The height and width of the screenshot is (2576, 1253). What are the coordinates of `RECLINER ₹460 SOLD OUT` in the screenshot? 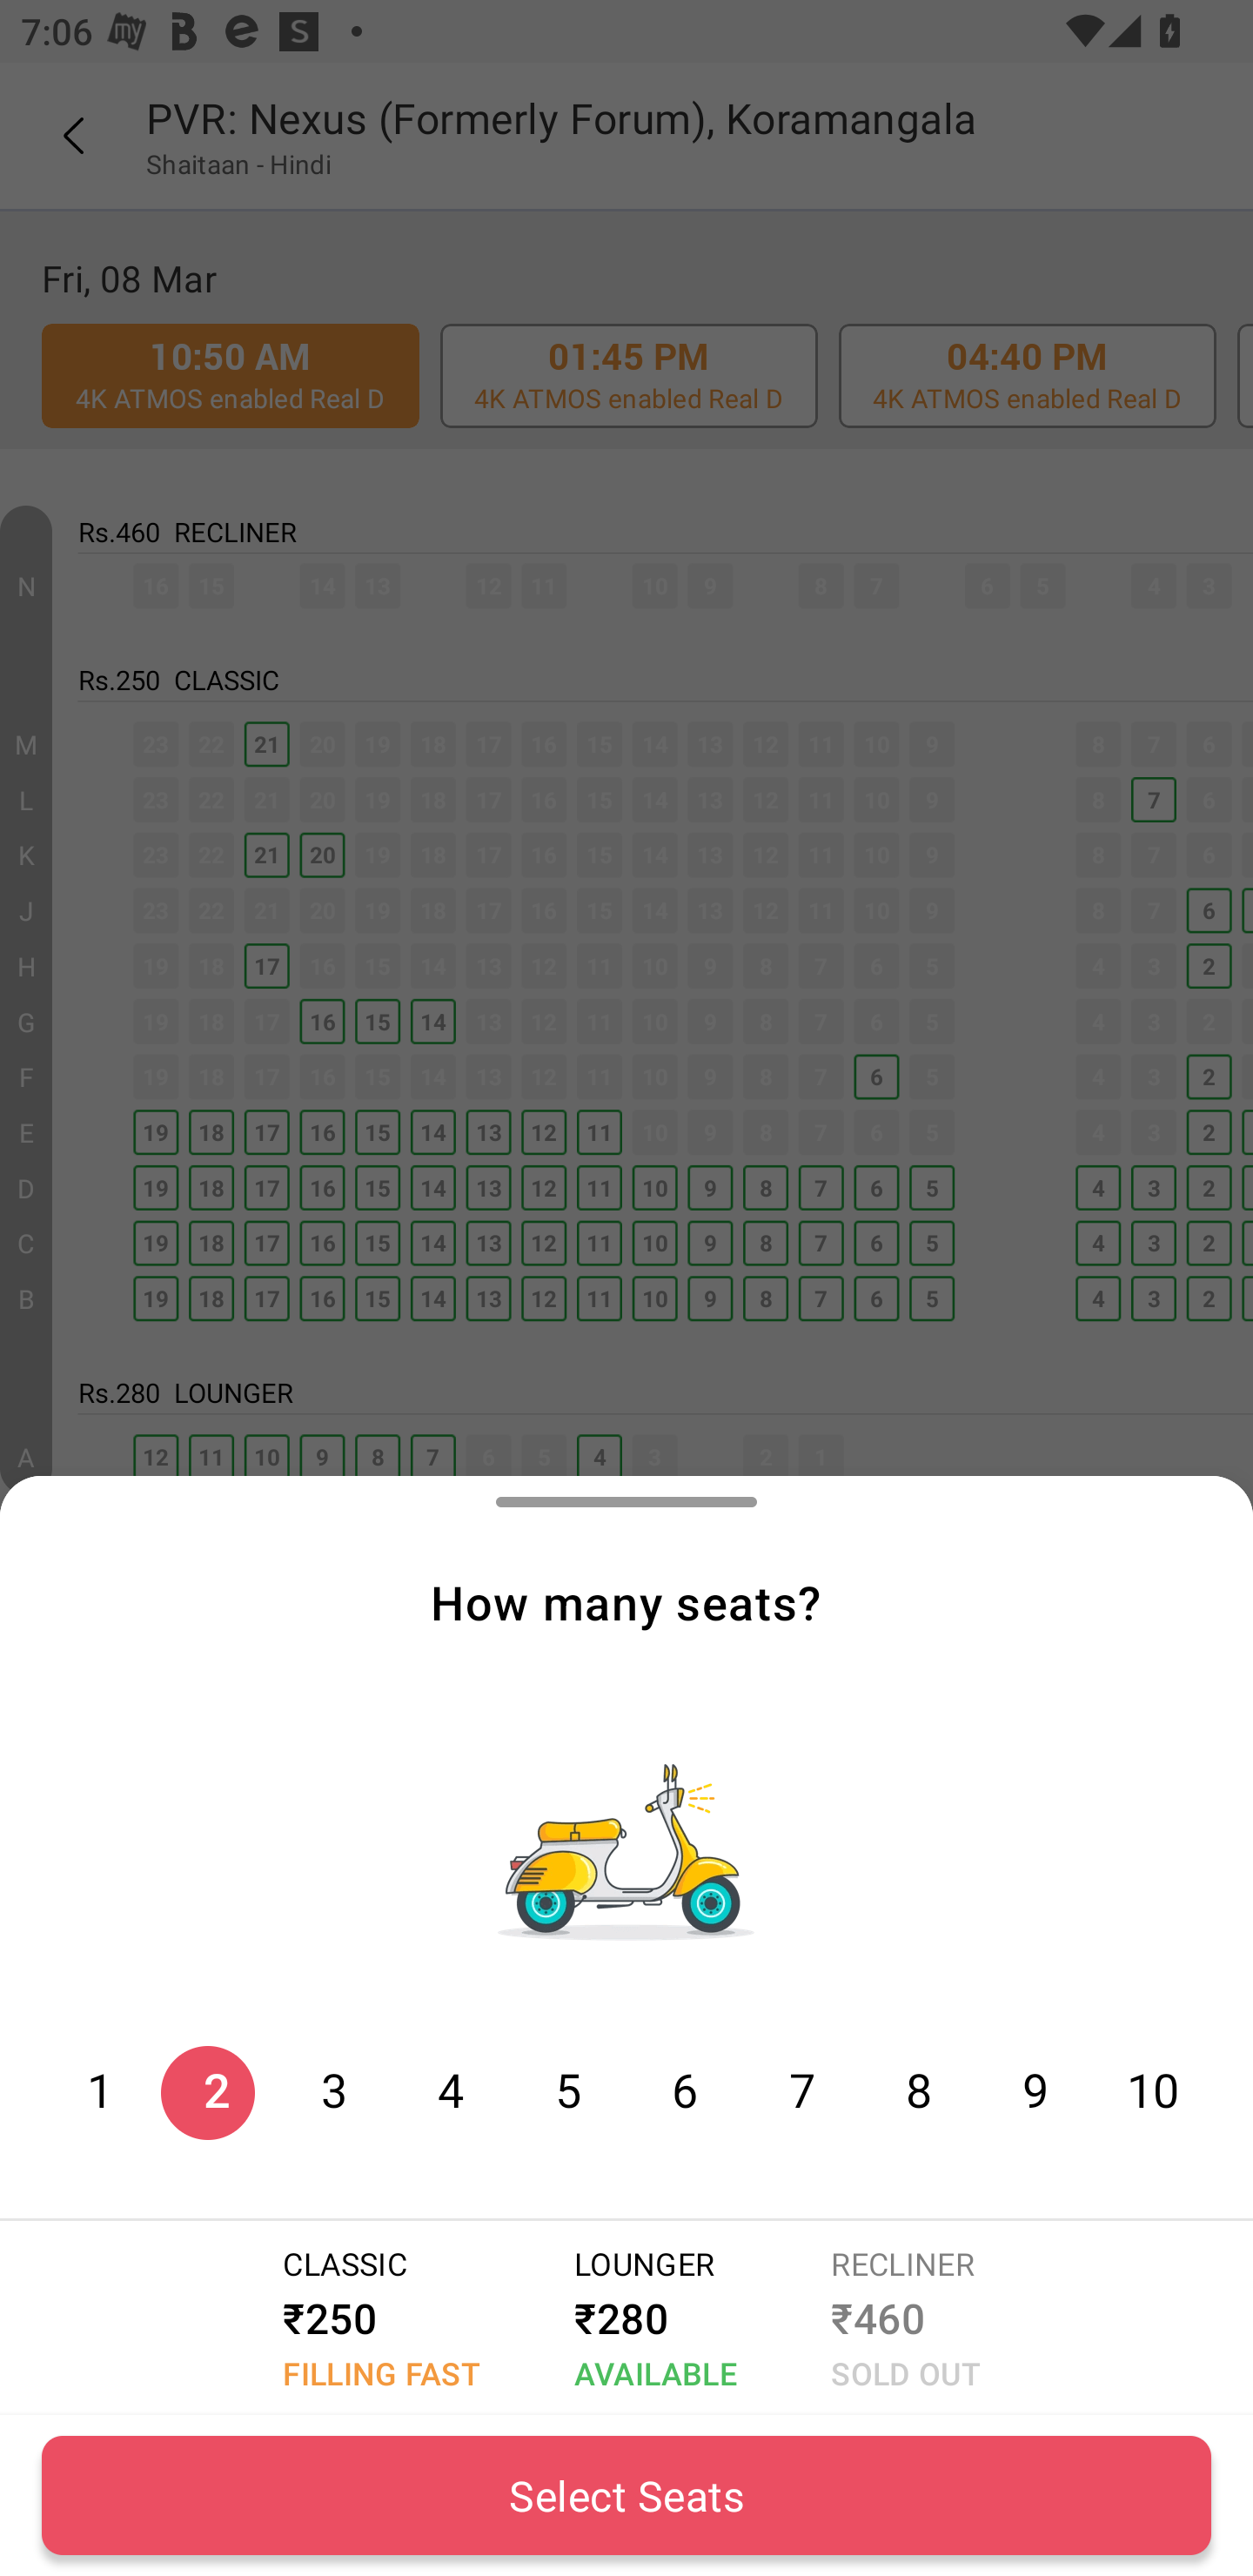 It's located at (901, 2318).